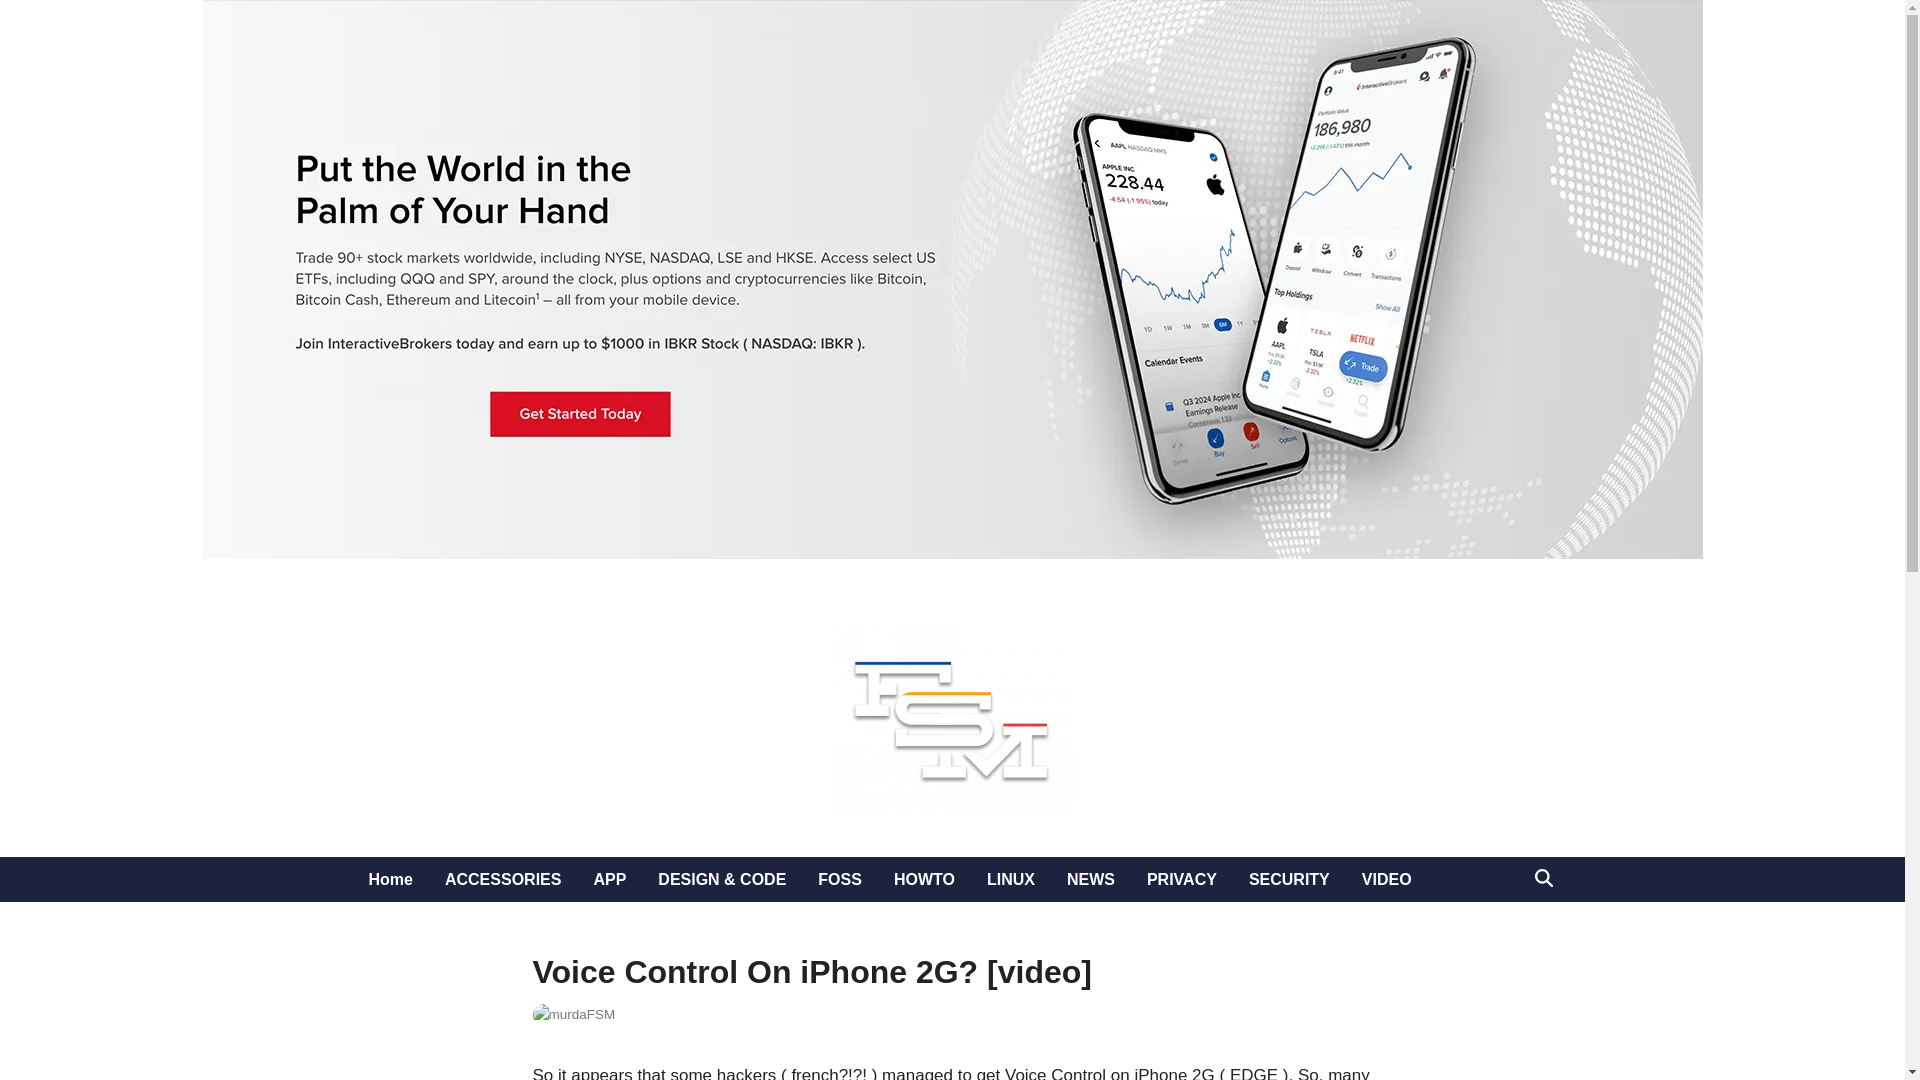 The height and width of the screenshot is (1080, 1920). I want to click on NEWS, so click(1090, 879).